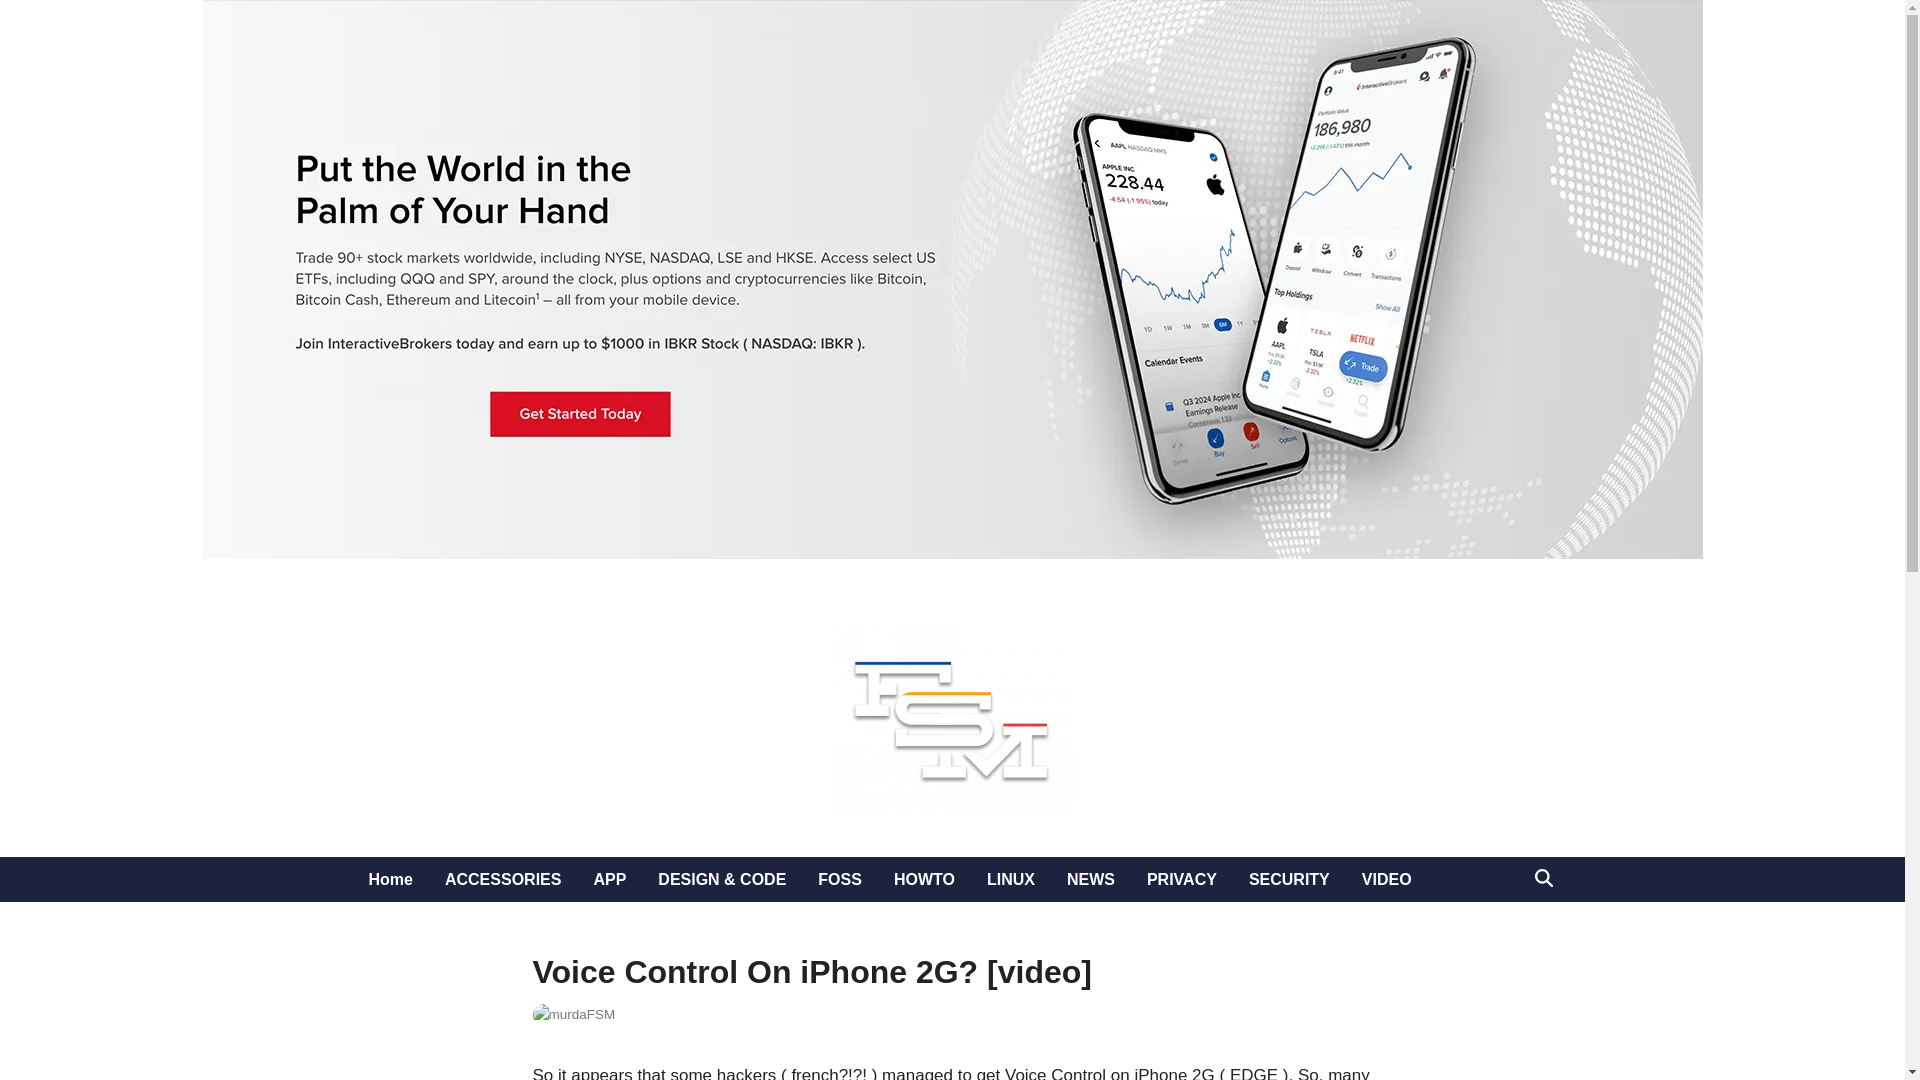 The height and width of the screenshot is (1080, 1920). I want to click on NEWS, so click(1090, 879).